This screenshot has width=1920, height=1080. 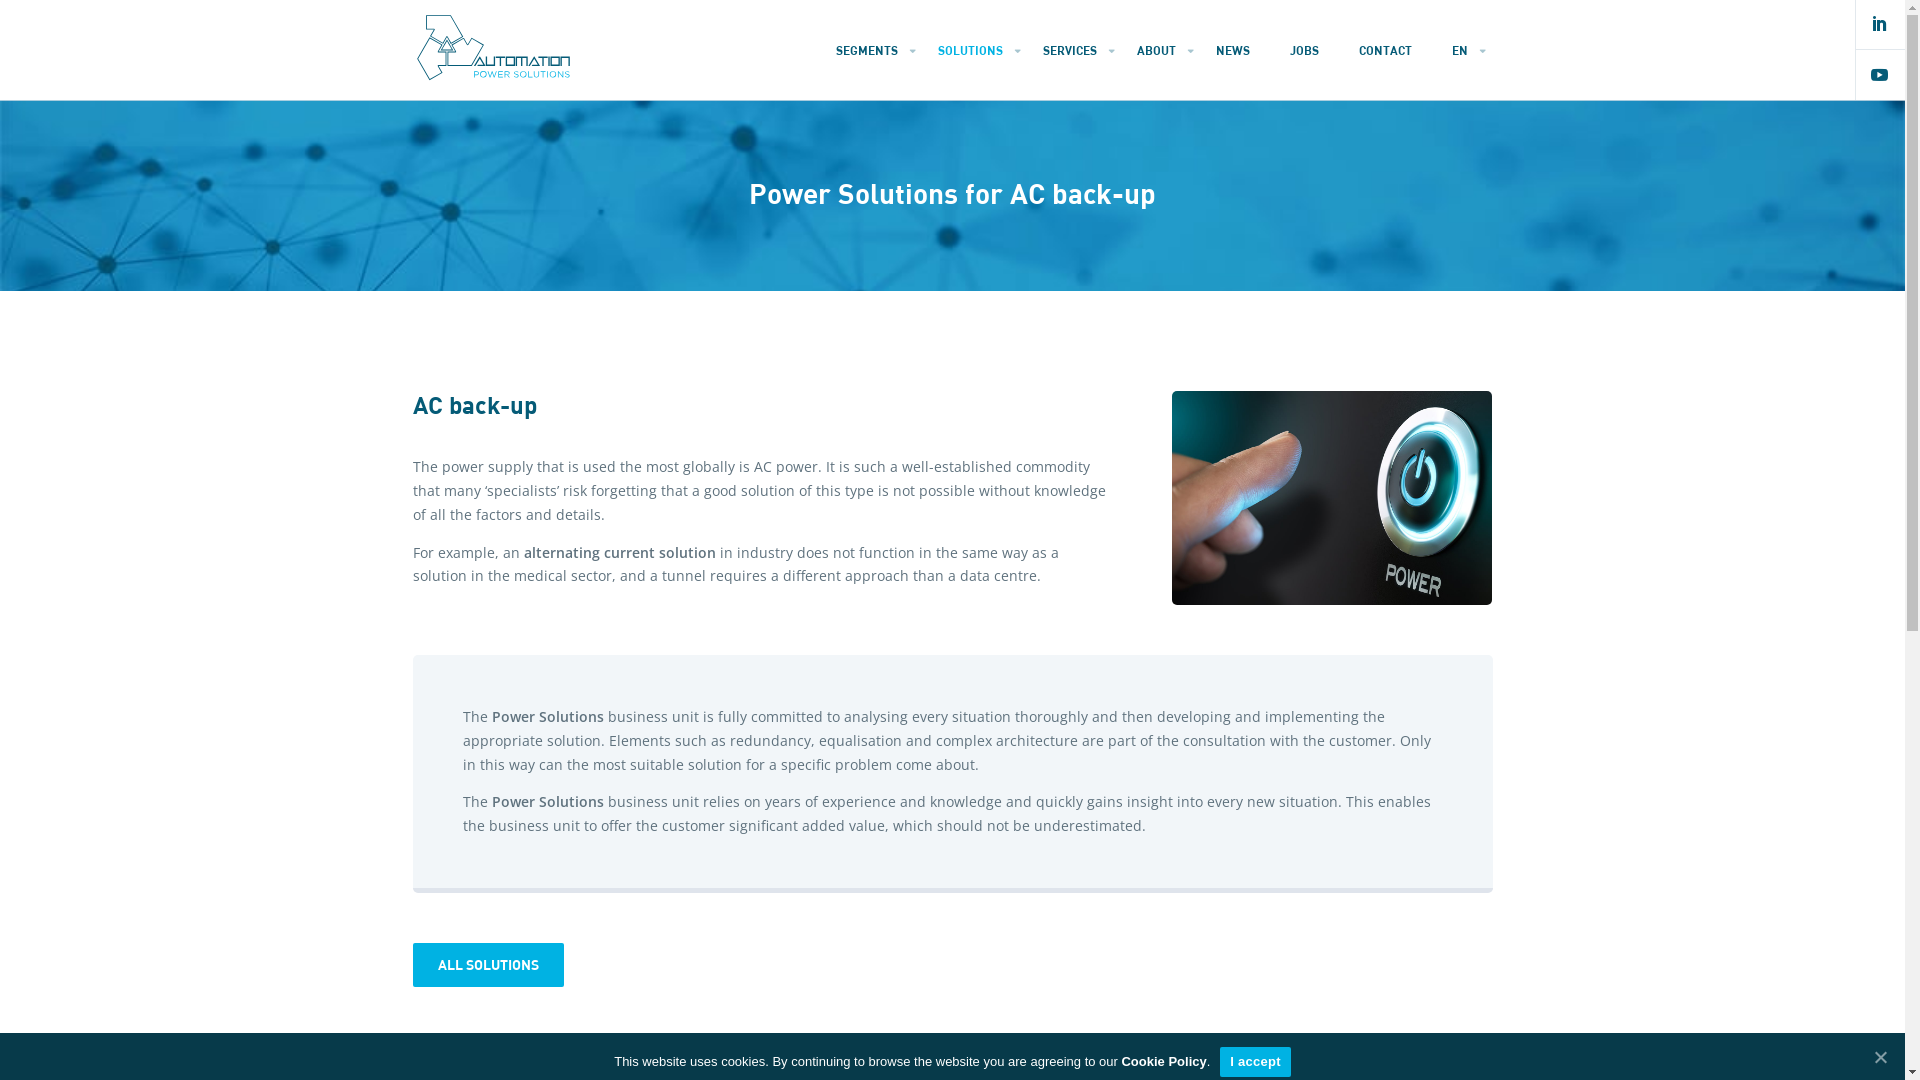 What do you see at coordinates (1332, 498) in the screenshot?
I see `Power Solutions - AC secouru` at bounding box center [1332, 498].